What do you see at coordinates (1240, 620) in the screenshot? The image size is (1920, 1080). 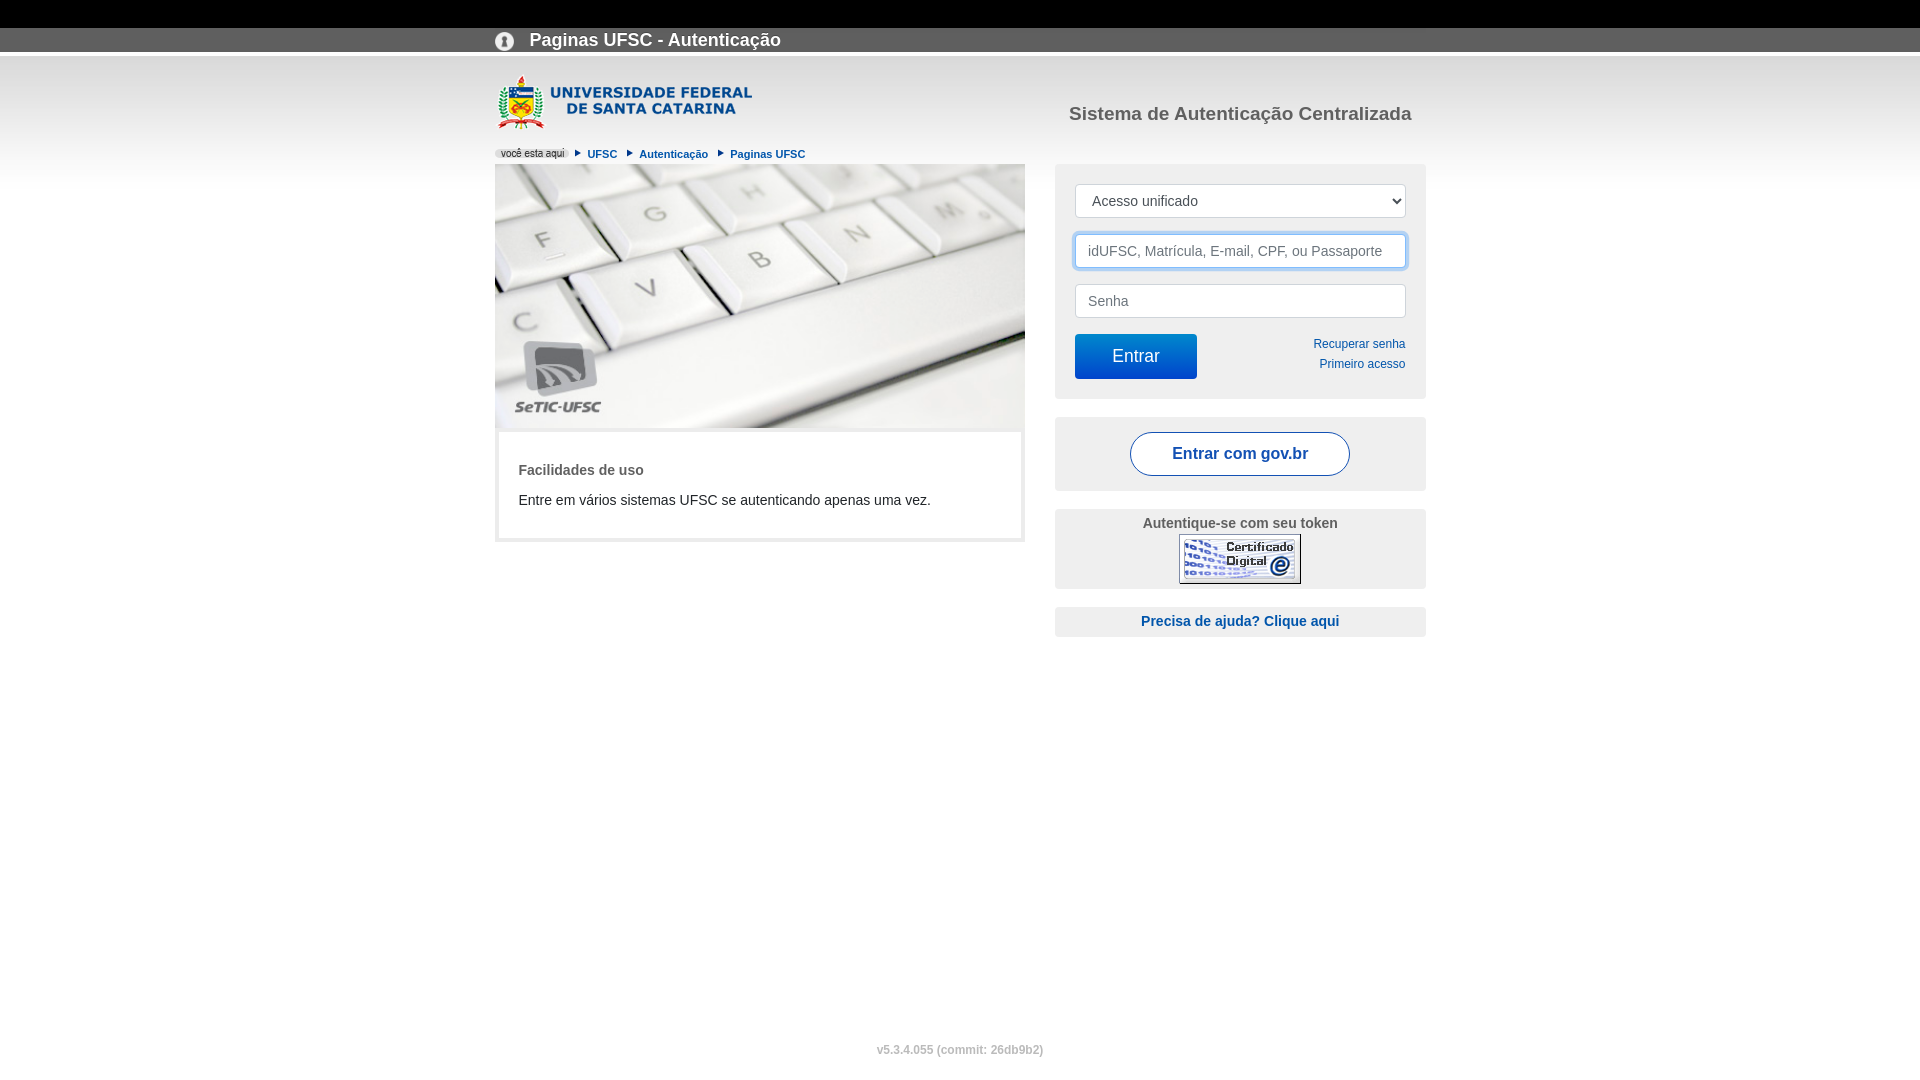 I see `Precisa de ajuda? Clique aqui` at bounding box center [1240, 620].